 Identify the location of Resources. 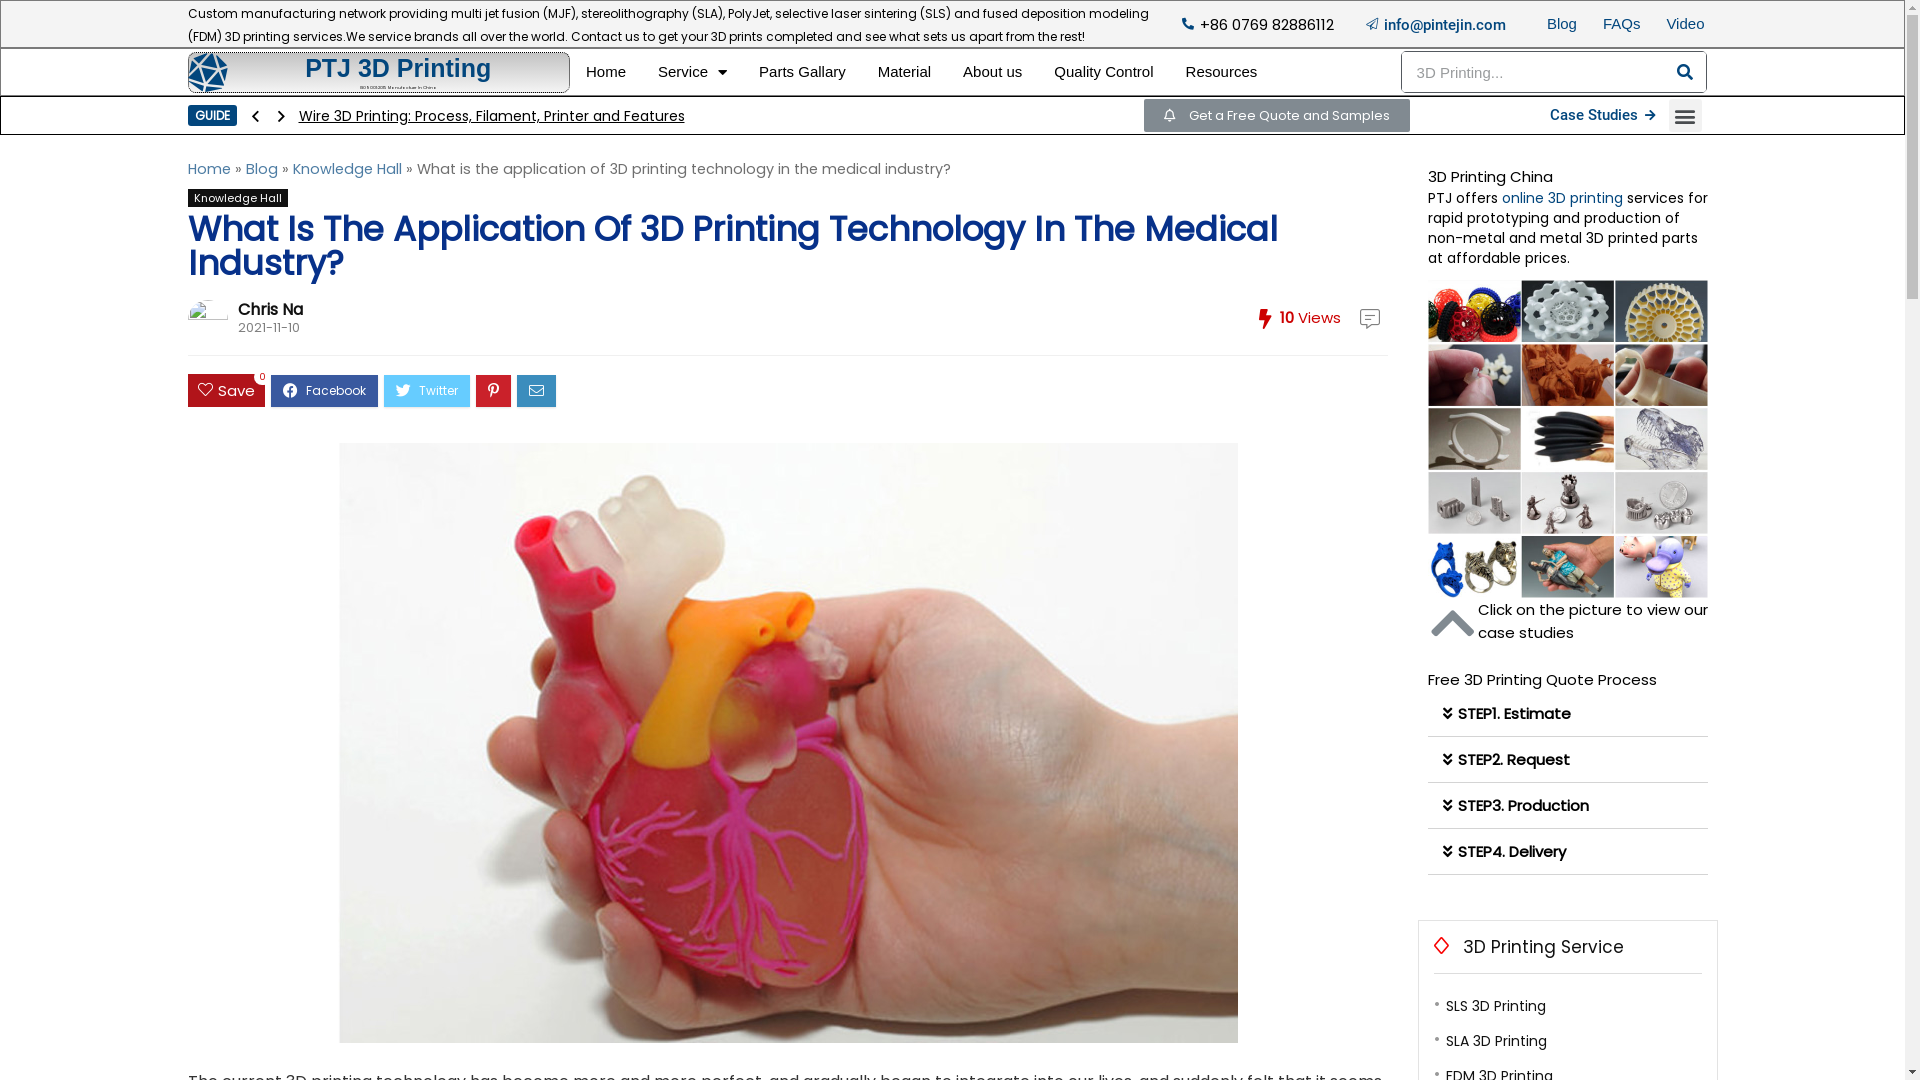
(1222, 72).